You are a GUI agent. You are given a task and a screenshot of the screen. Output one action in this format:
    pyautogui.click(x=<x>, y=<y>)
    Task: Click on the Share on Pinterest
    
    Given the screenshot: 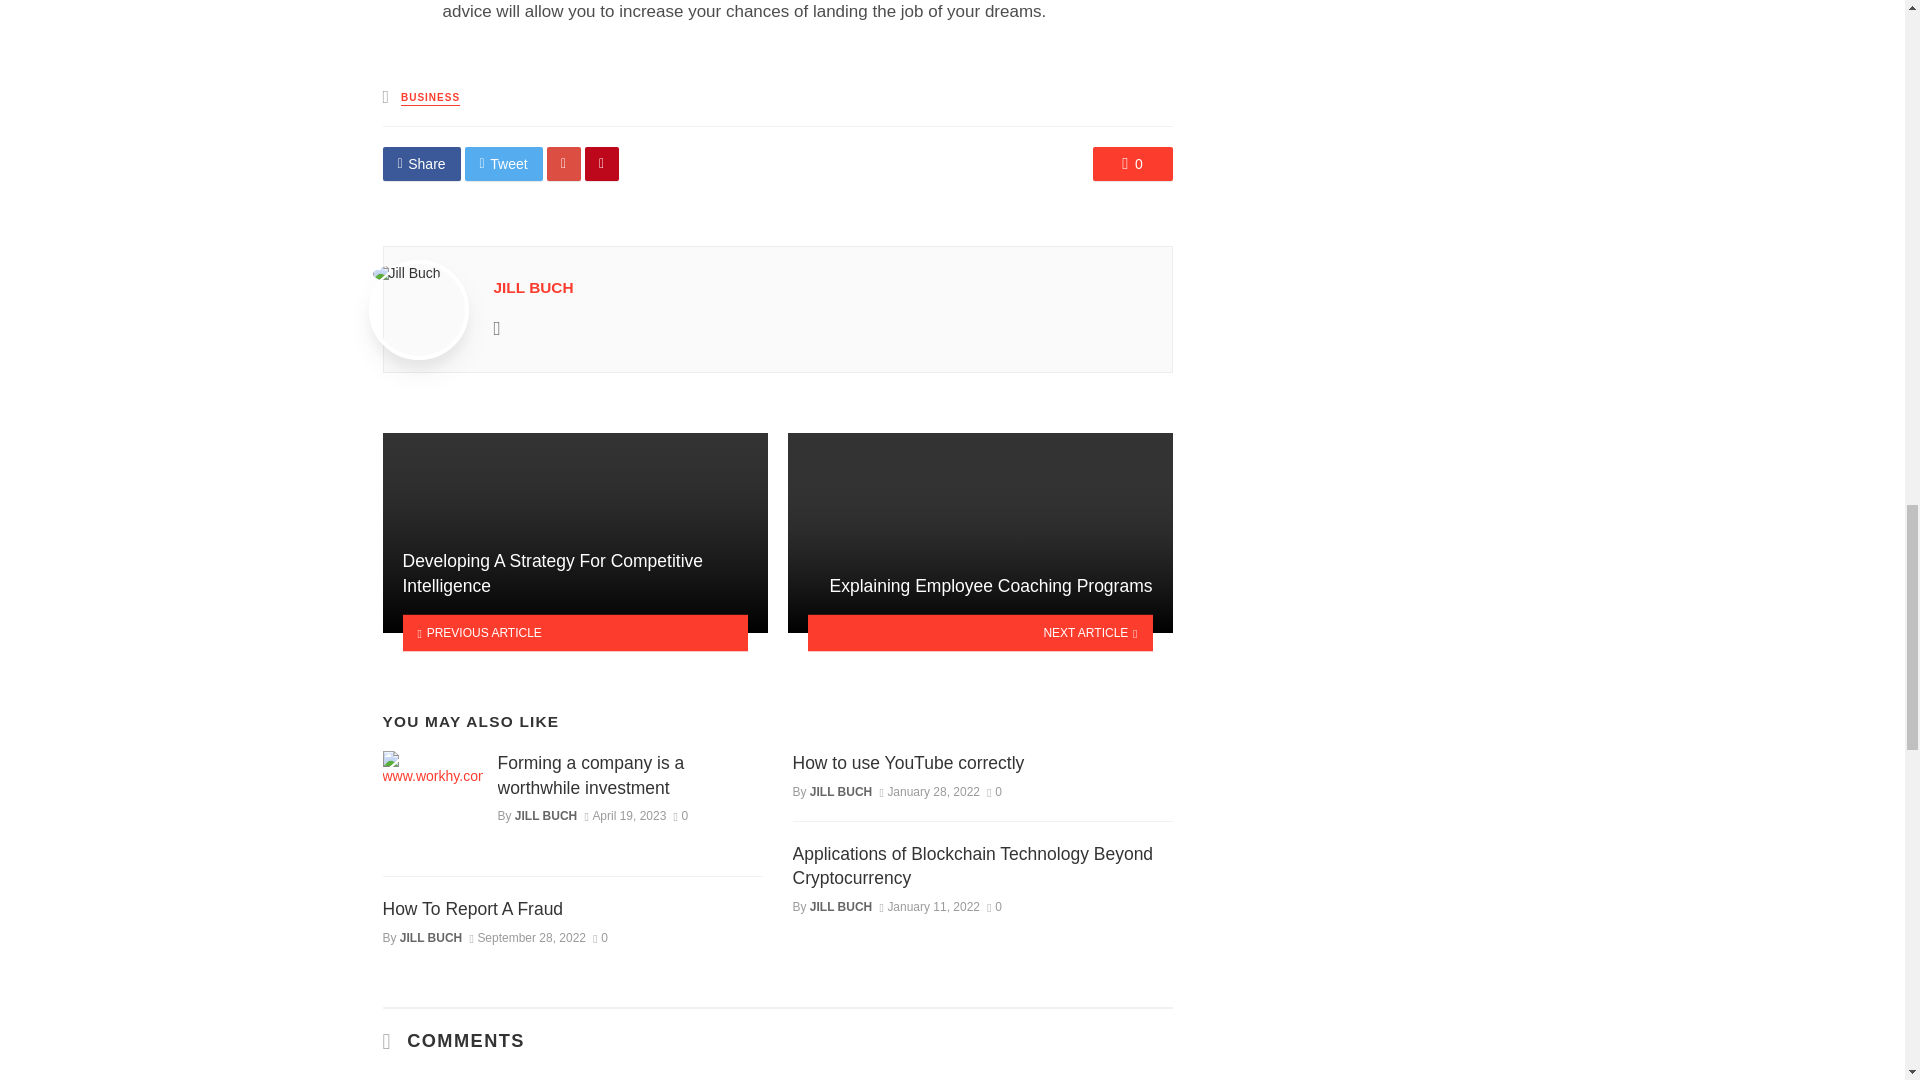 What is the action you would take?
    pyautogui.click(x=602, y=164)
    